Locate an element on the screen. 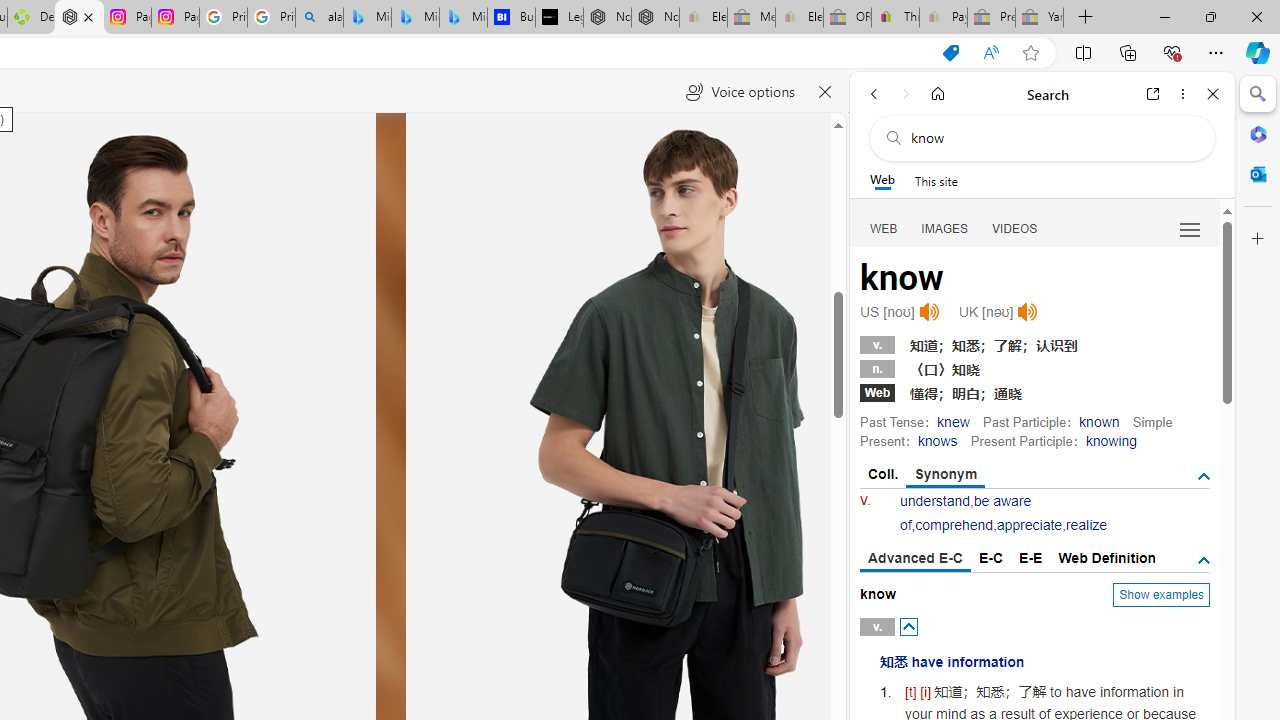 This screenshot has height=720, width=1280. IMAGES is located at coordinates (944, 228).